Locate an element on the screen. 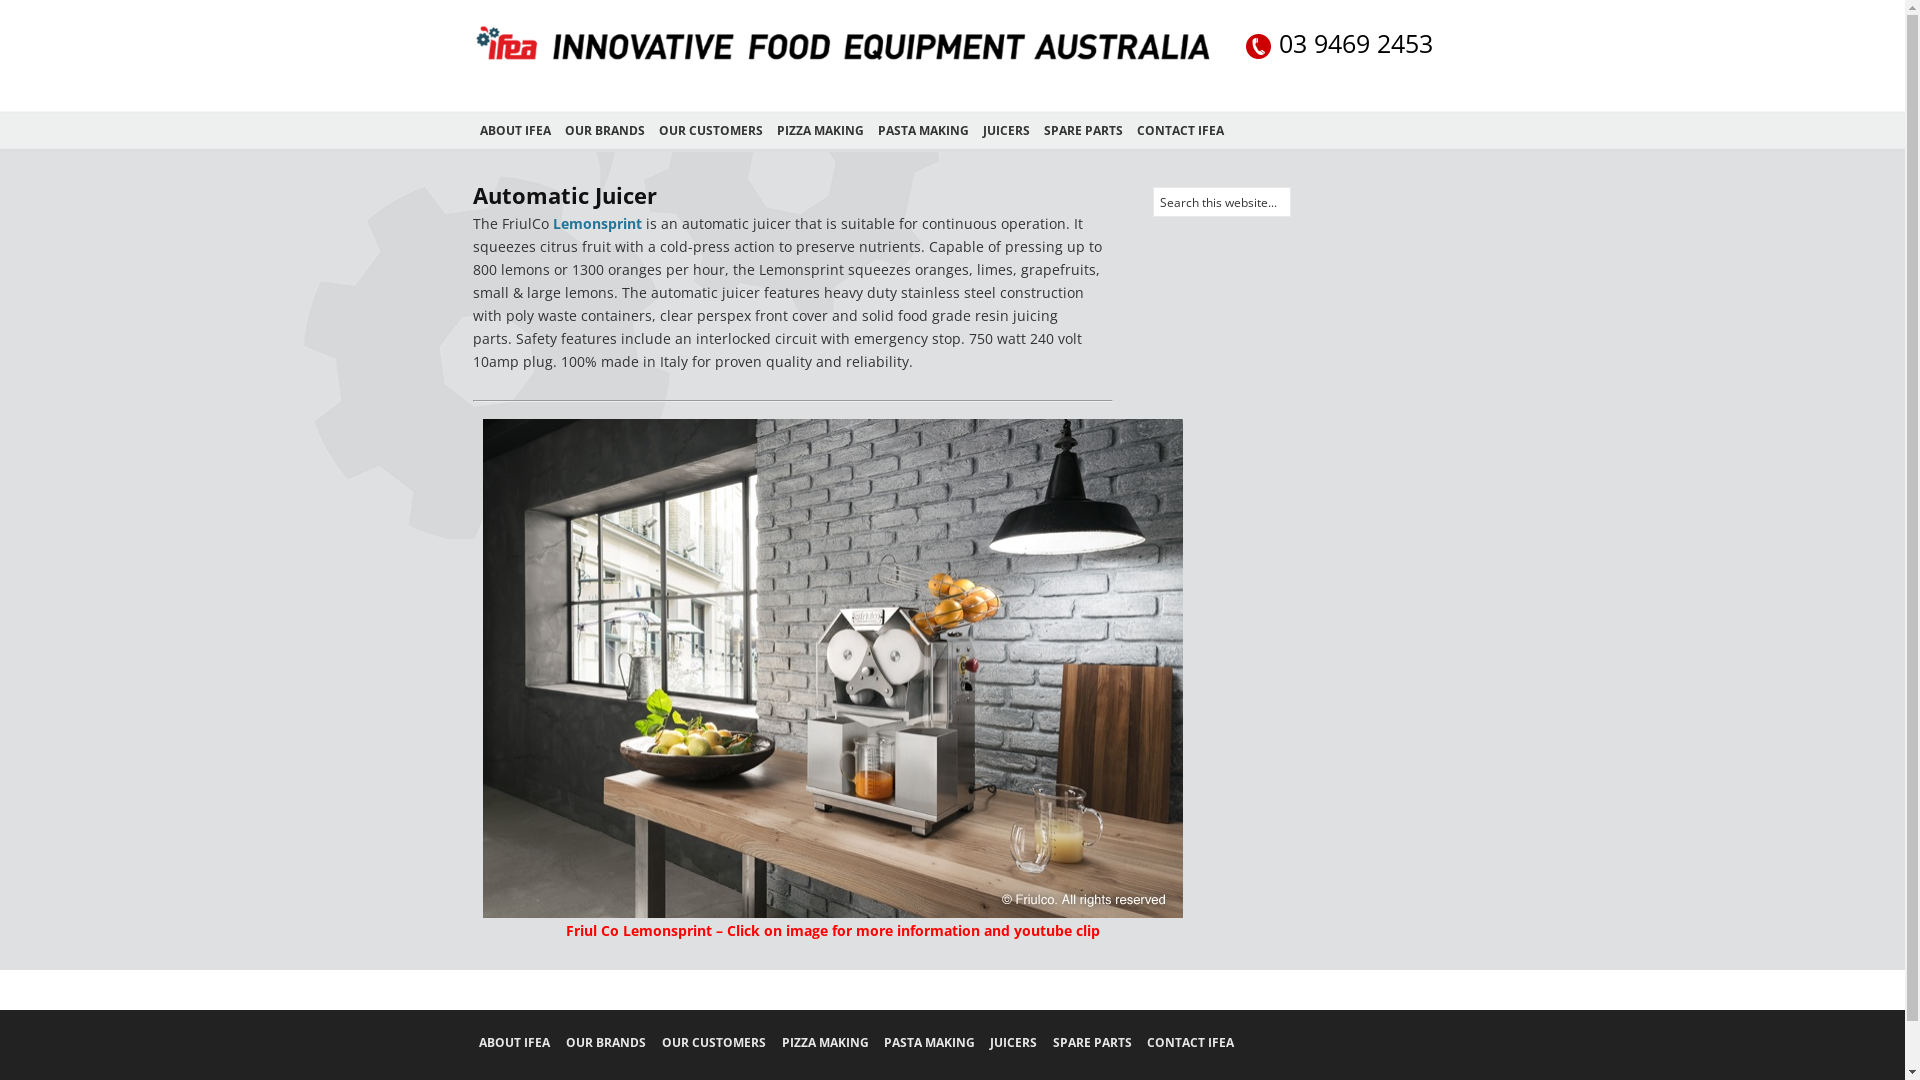 The image size is (1920, 1080). Innovative Food Equipment Australia is located at coordinates (842, 62).